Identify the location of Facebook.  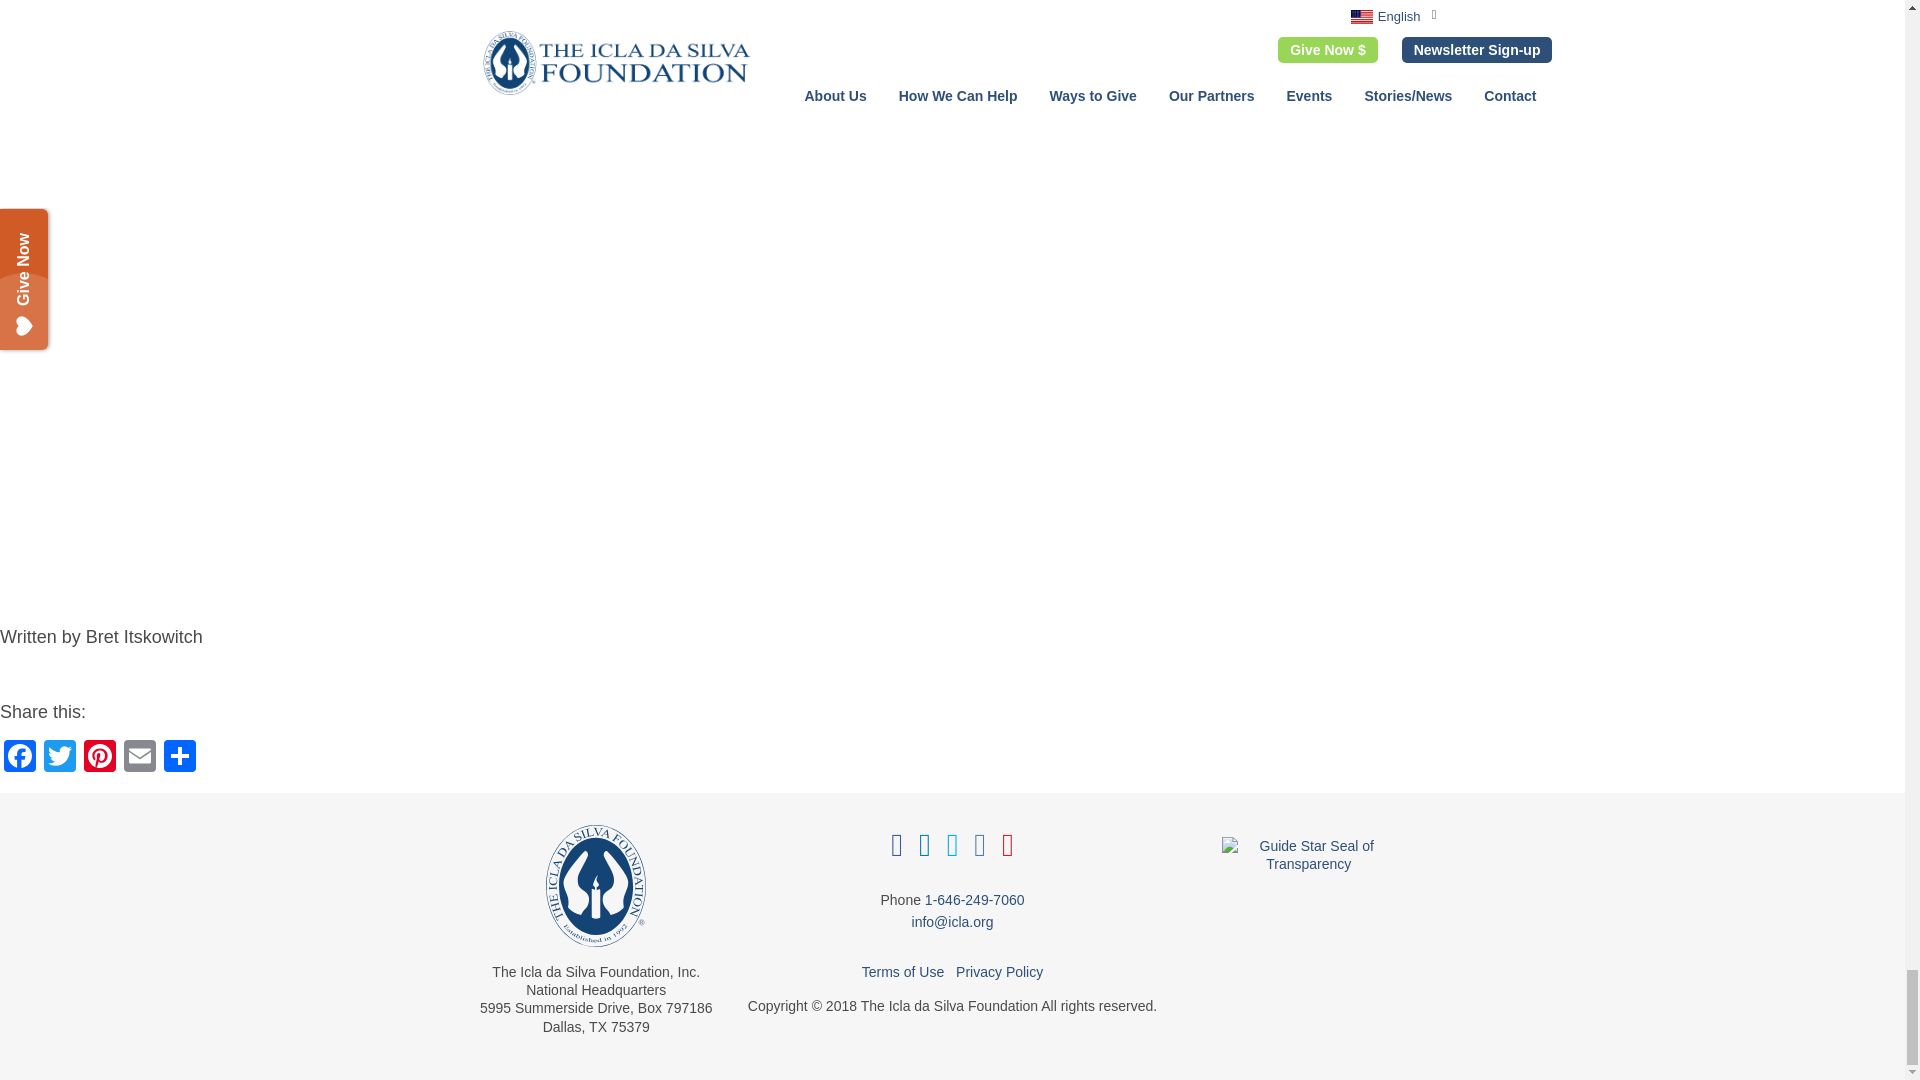
(20, 758).